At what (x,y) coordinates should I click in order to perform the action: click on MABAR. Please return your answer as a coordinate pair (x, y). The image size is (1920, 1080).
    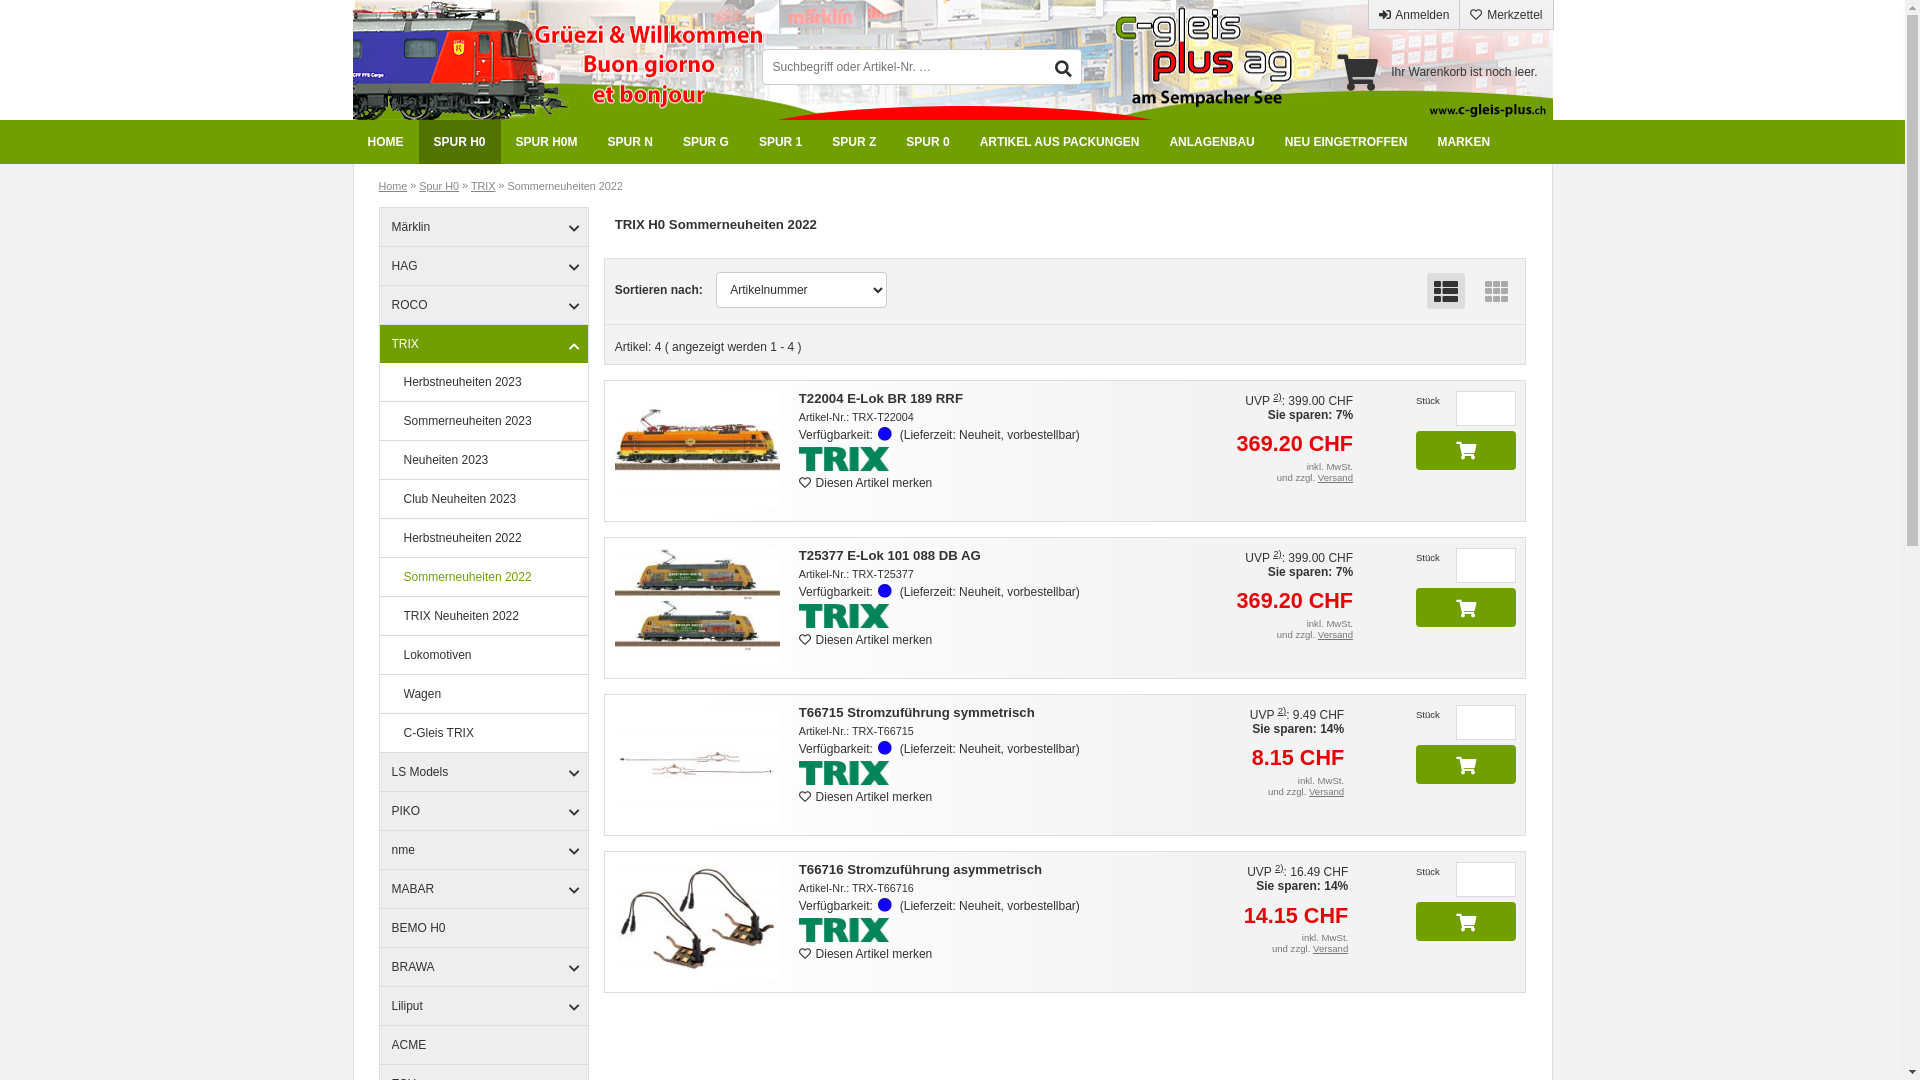
    Looking at the image, I should click on (484, 890).